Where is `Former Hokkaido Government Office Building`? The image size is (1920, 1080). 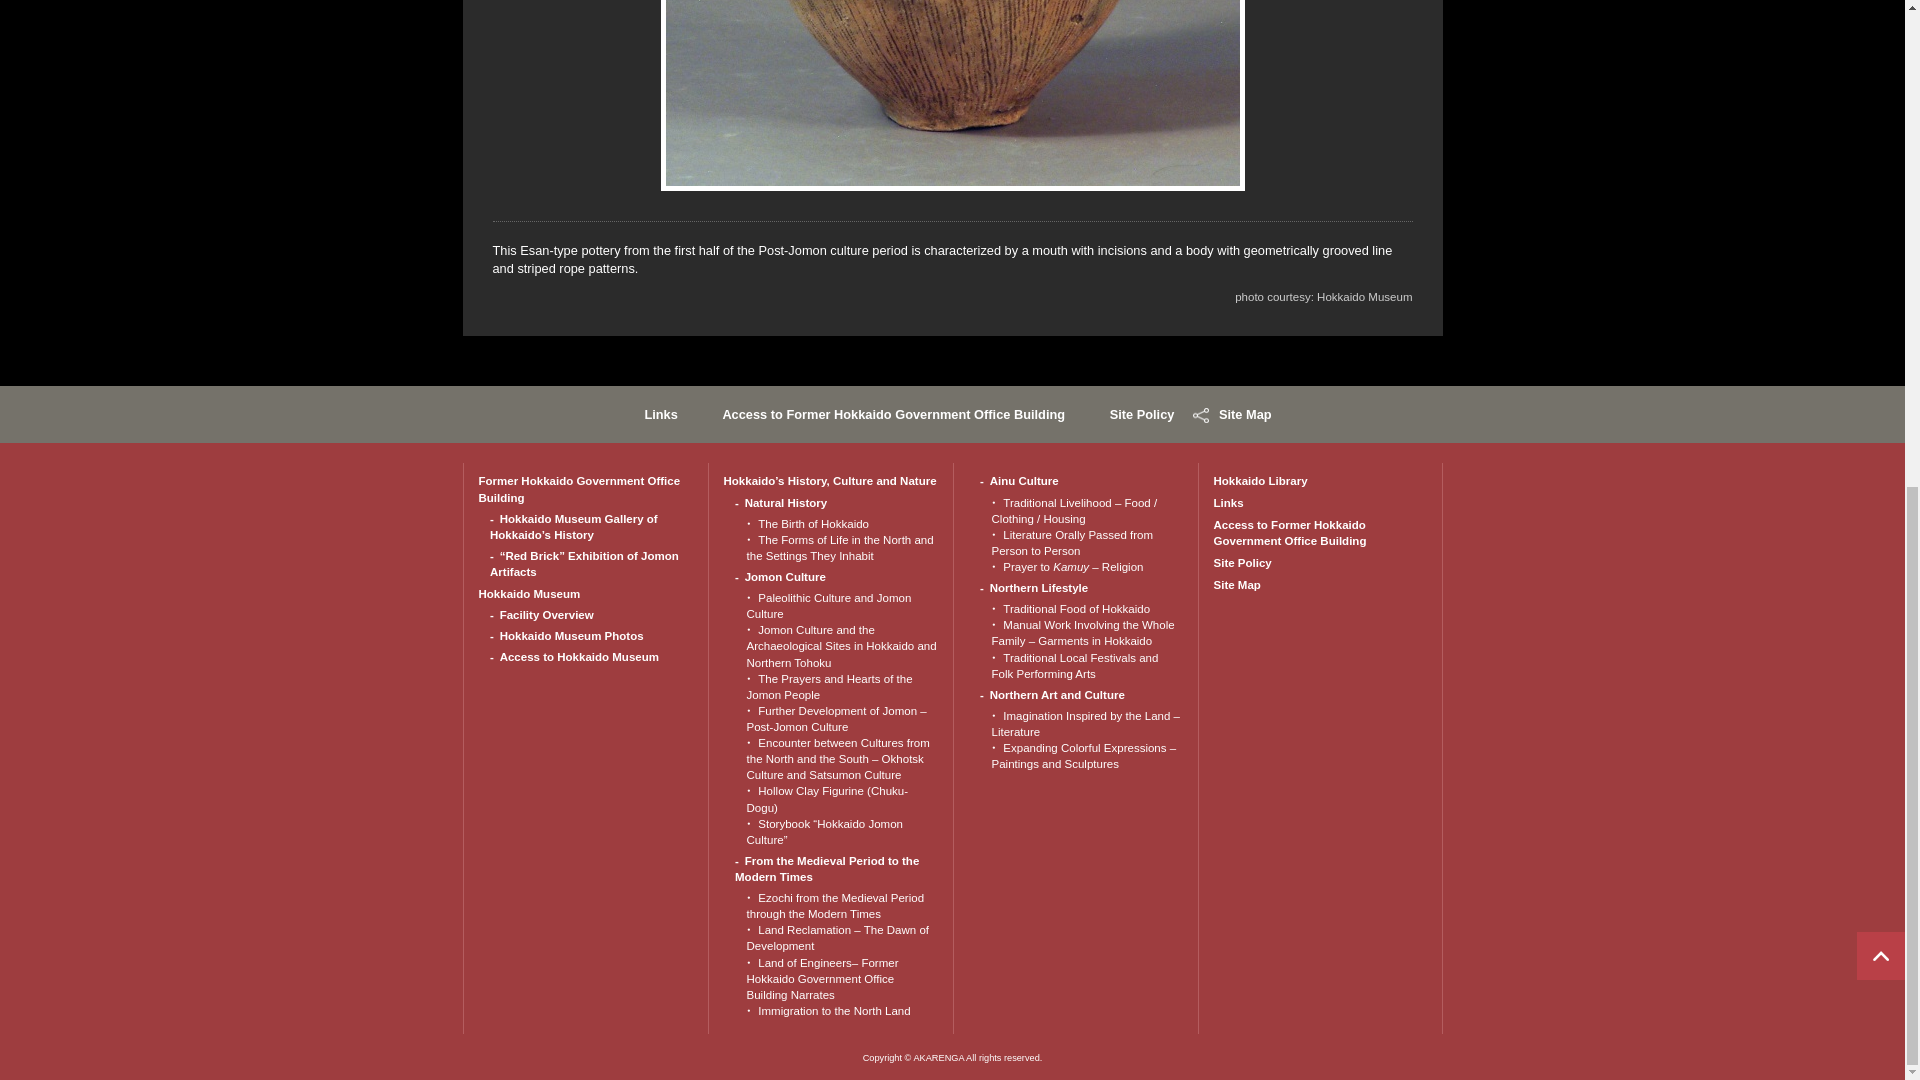
Former Hokkaido Government Office Building is located at coordinates (578, 489).